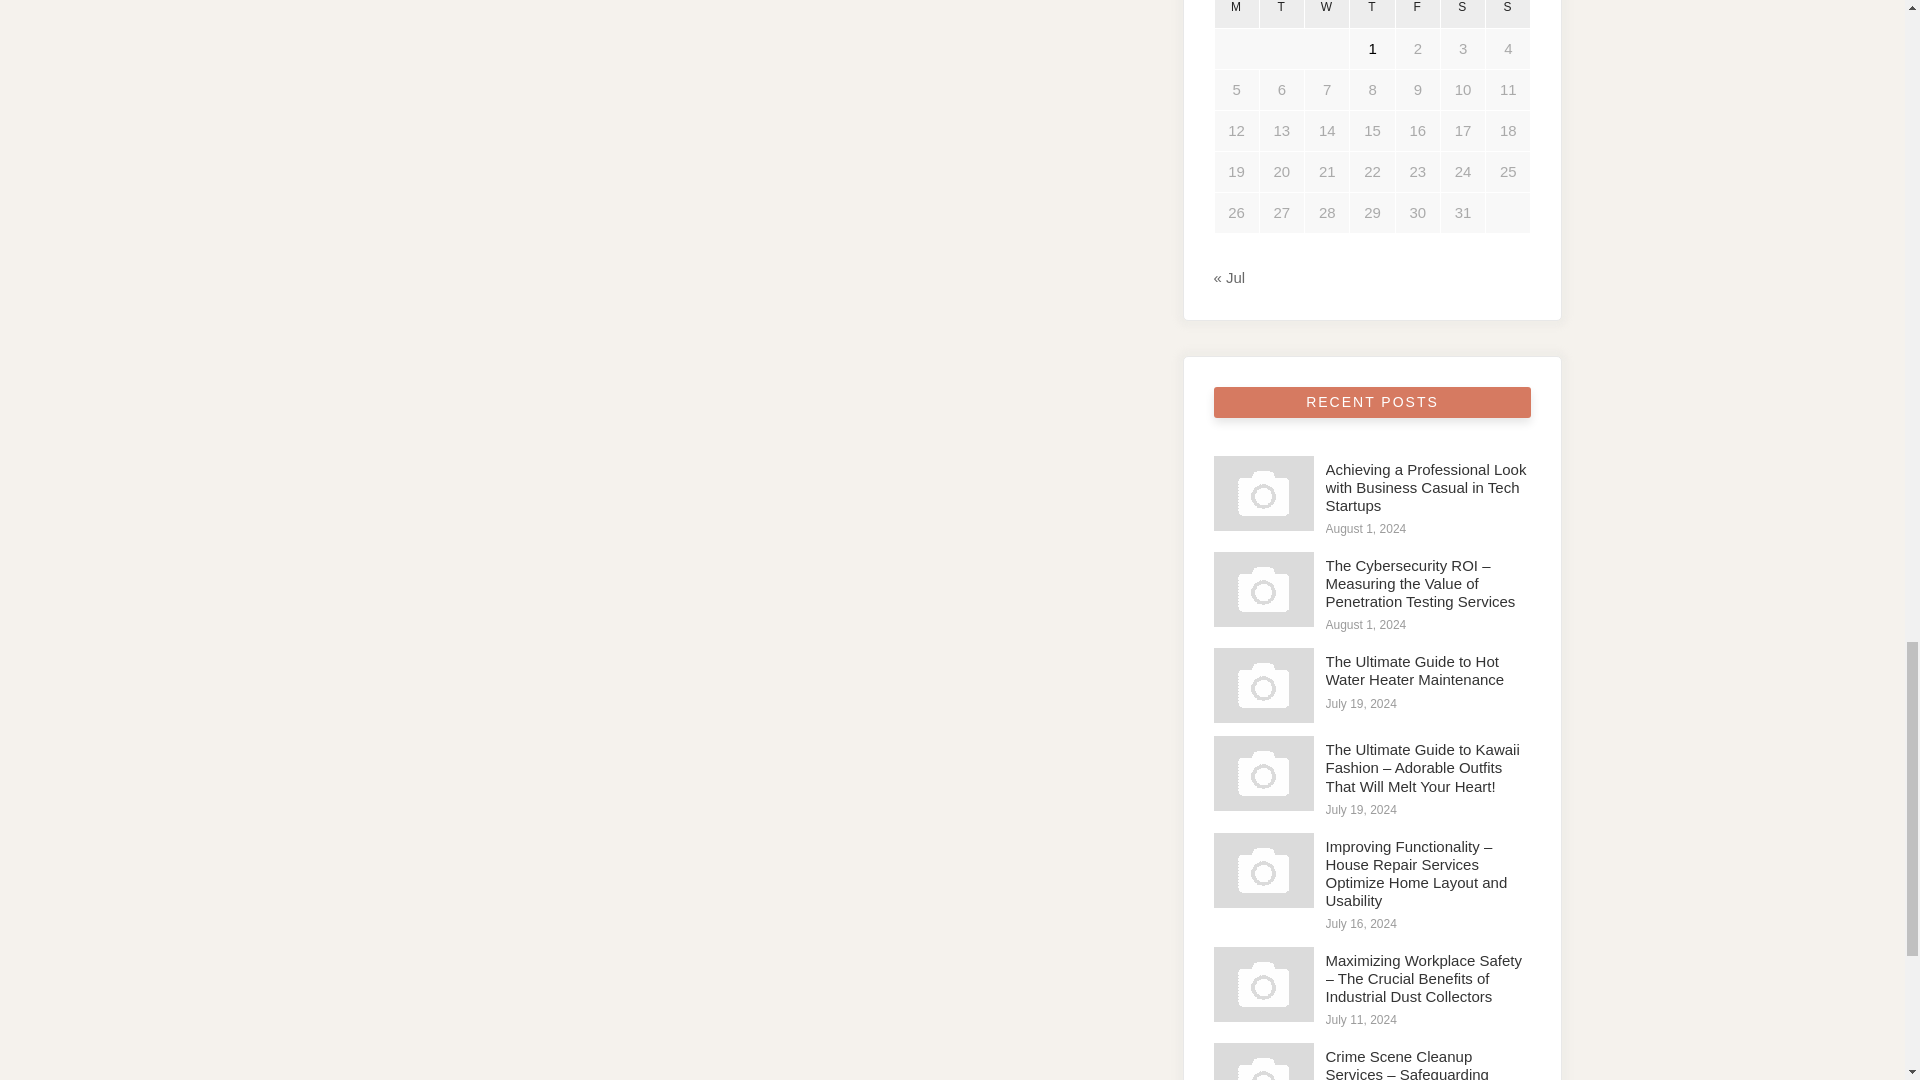 The image size is (1920, 1080). Describe the element at coordinates (1508, 14) in the screenshot. I see `Sunday` at that location.